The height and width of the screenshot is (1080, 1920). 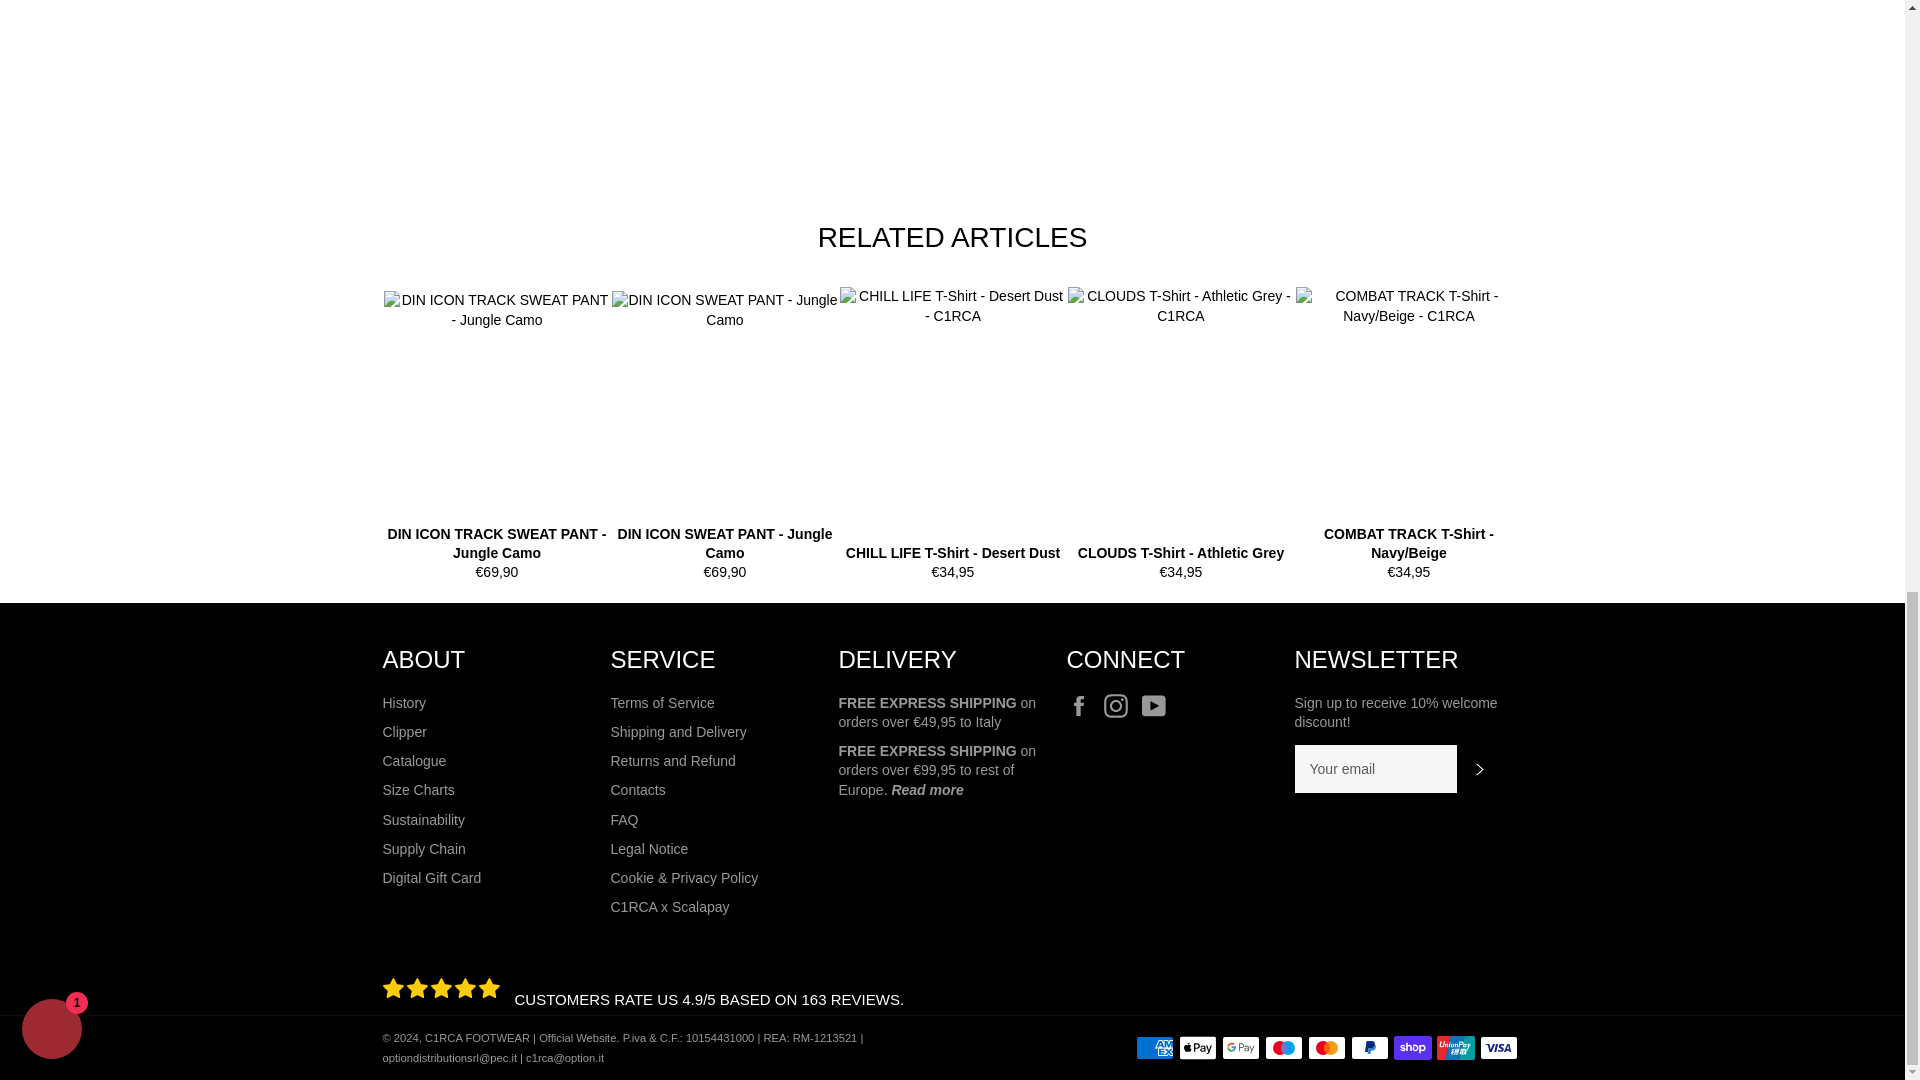 I want to click on PayPal, so click(x=1368, y=1047).